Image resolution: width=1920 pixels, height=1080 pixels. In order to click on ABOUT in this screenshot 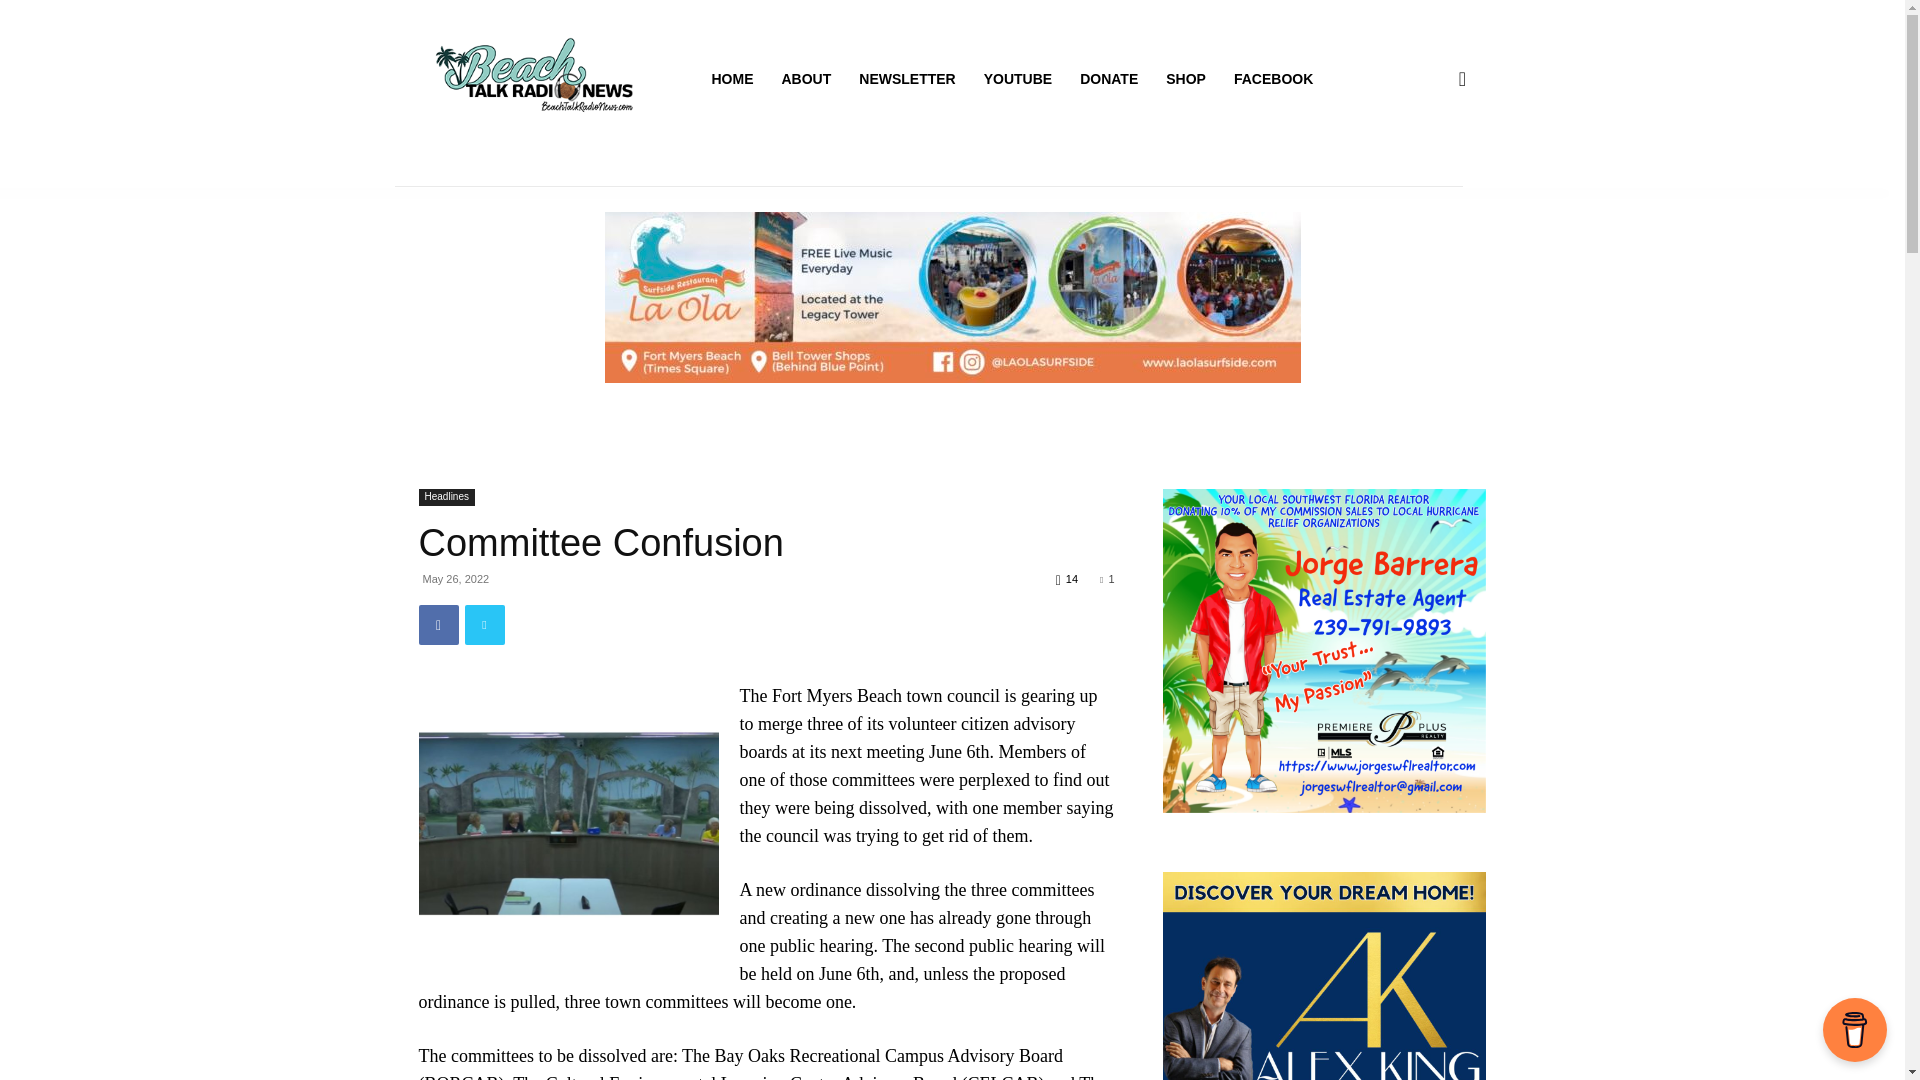, I will do `click(807, 78)`.